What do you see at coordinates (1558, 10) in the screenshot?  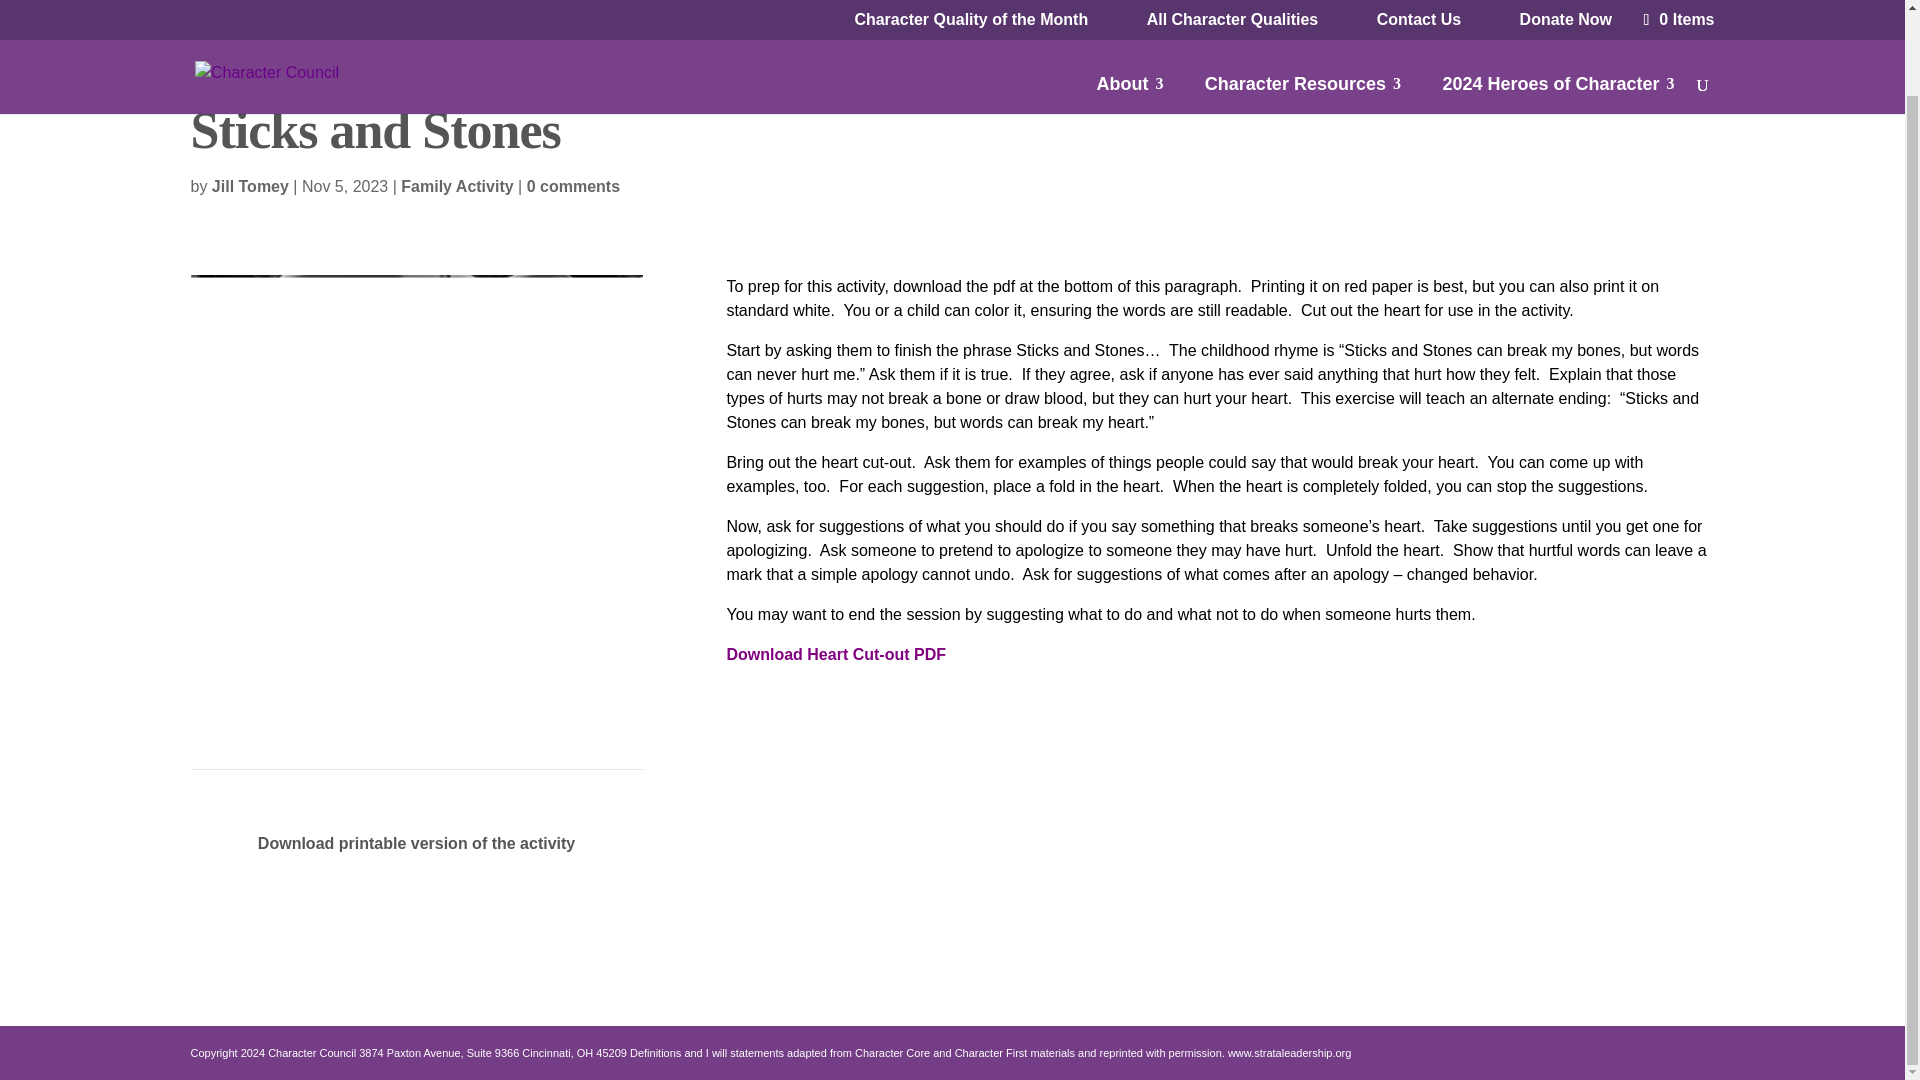 I see `2024 Heroes of Character` at bounding box center [1558, 10].